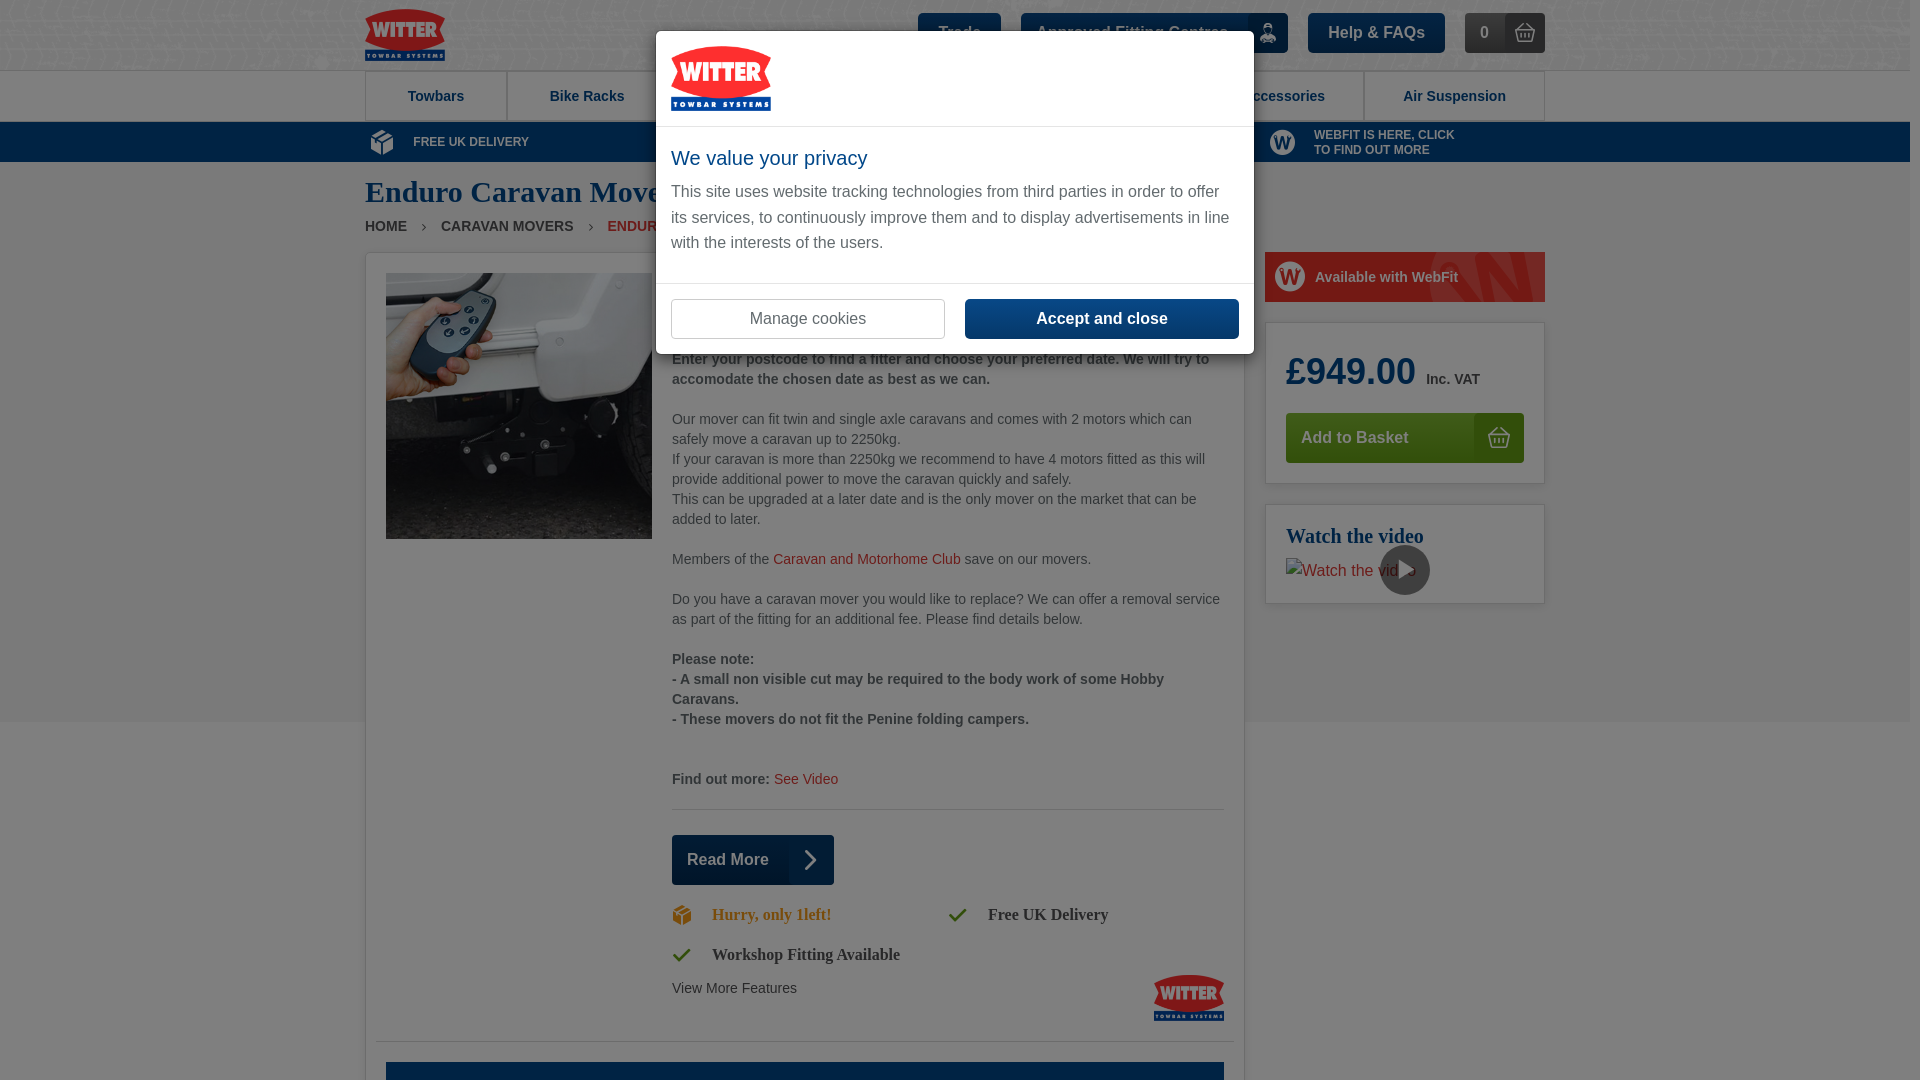 This screenshot has height=1080, width=1920. Describe the element at coordinates (867, 558) in the screenshot. I see `View More Features` at that location.